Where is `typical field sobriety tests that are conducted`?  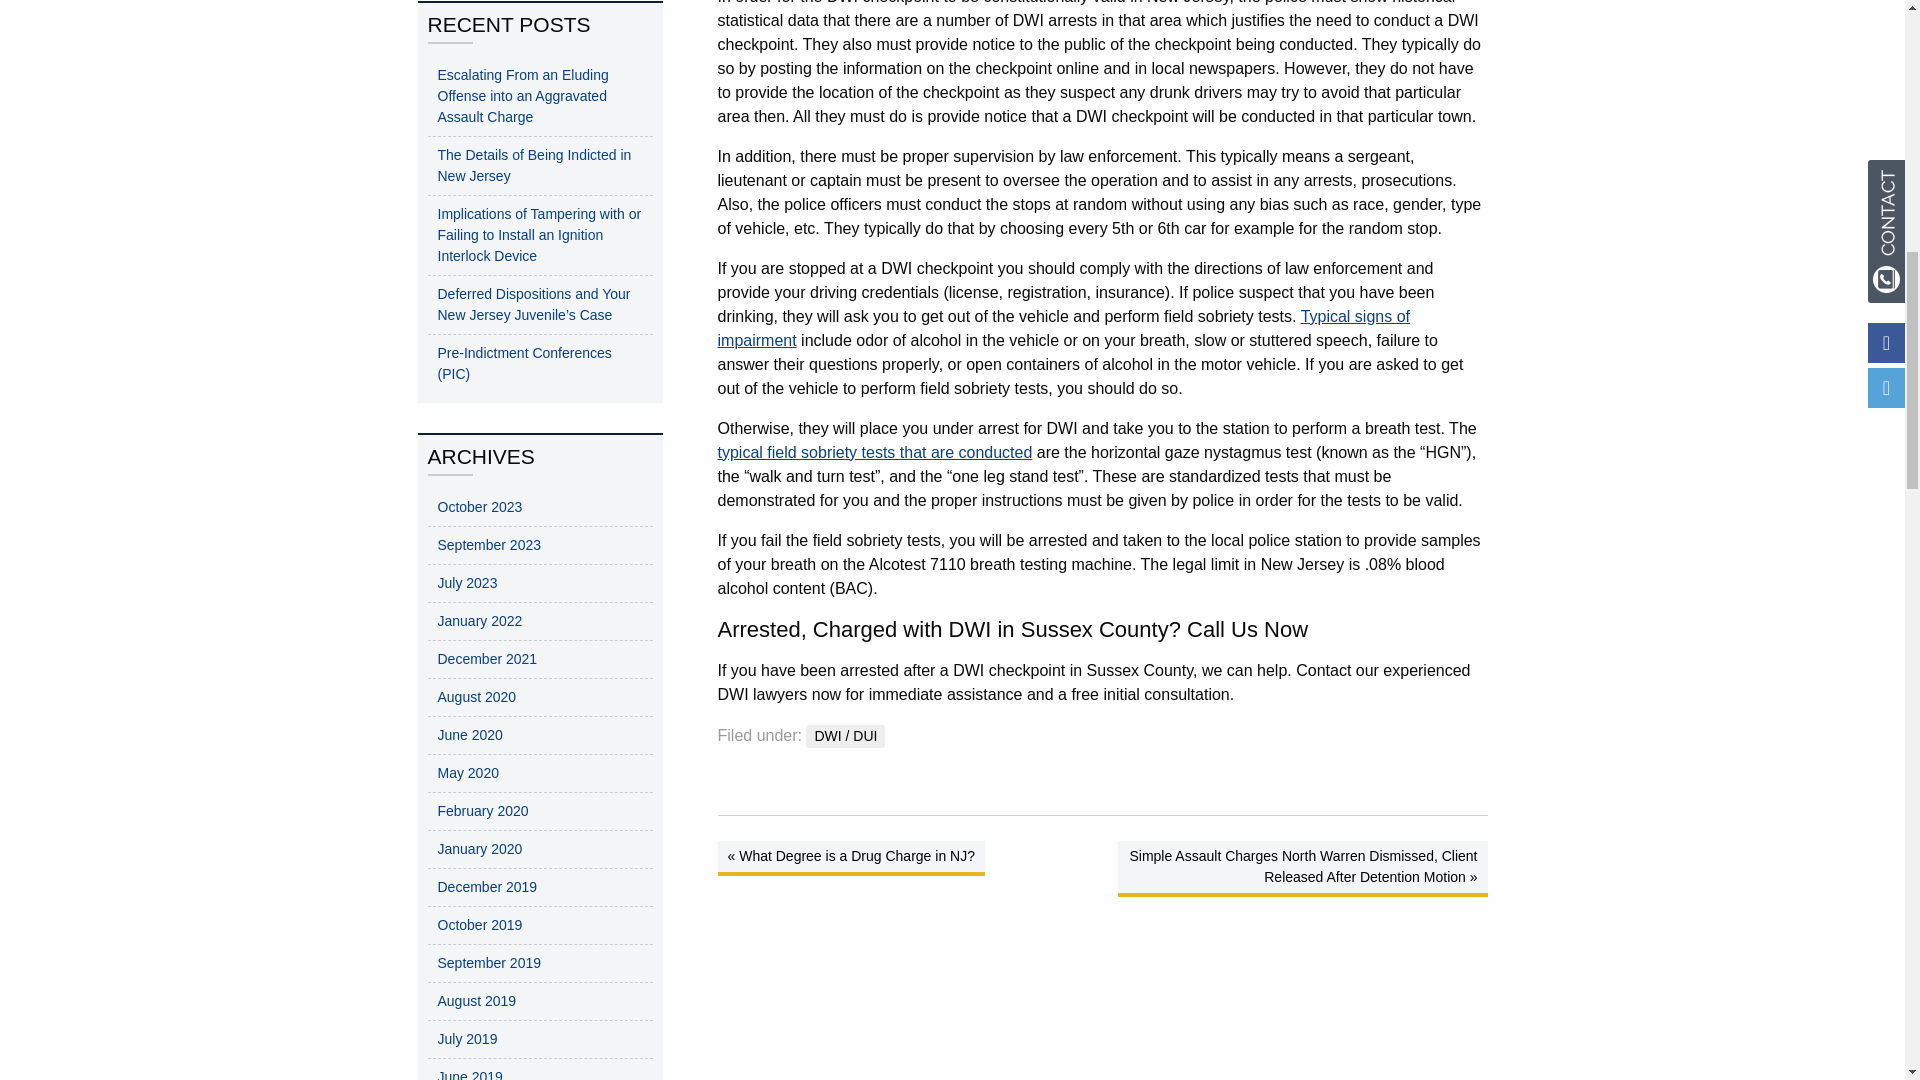 typical field sobriety tests that are conducted is located at coordinates (875, 452).